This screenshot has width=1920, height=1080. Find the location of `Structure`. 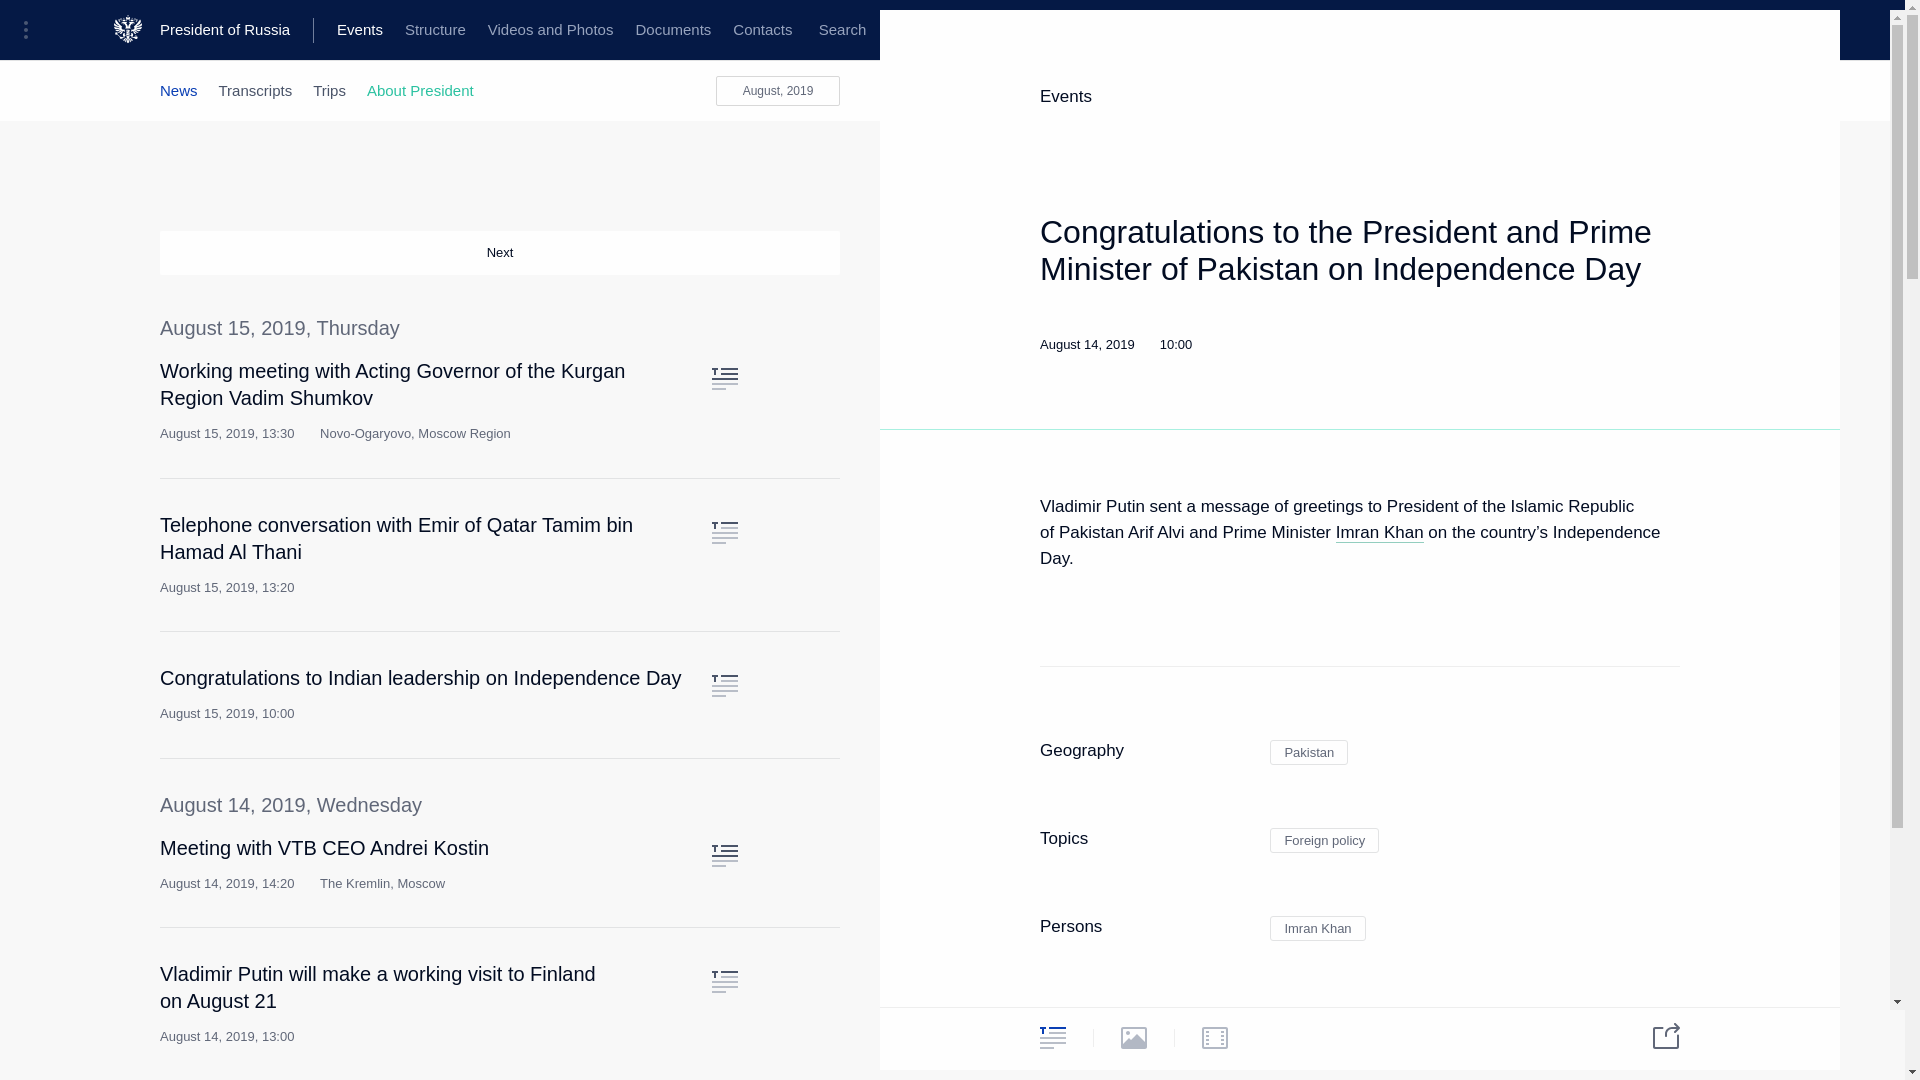

Structure is located at coordinates (434, 30).